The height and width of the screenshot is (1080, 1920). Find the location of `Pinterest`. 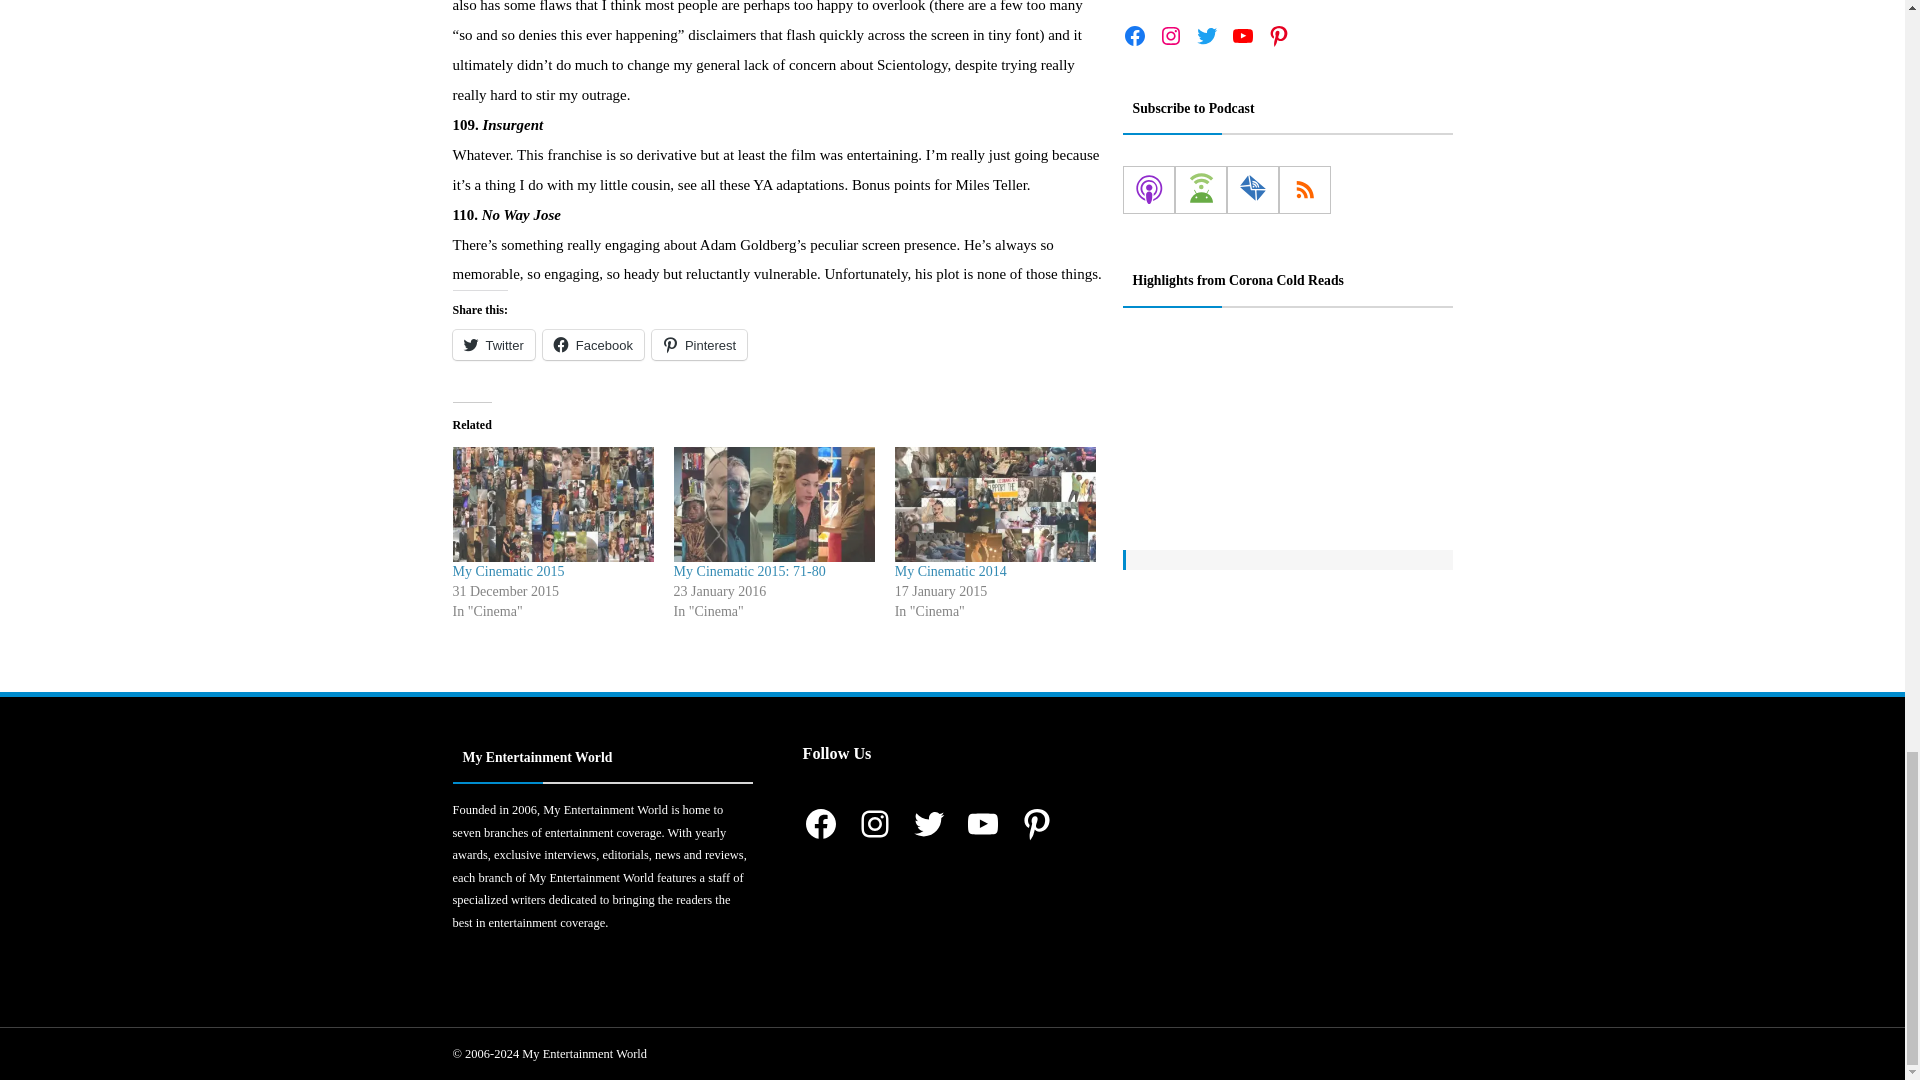

Pinterest is located at coordinates (699, 344).